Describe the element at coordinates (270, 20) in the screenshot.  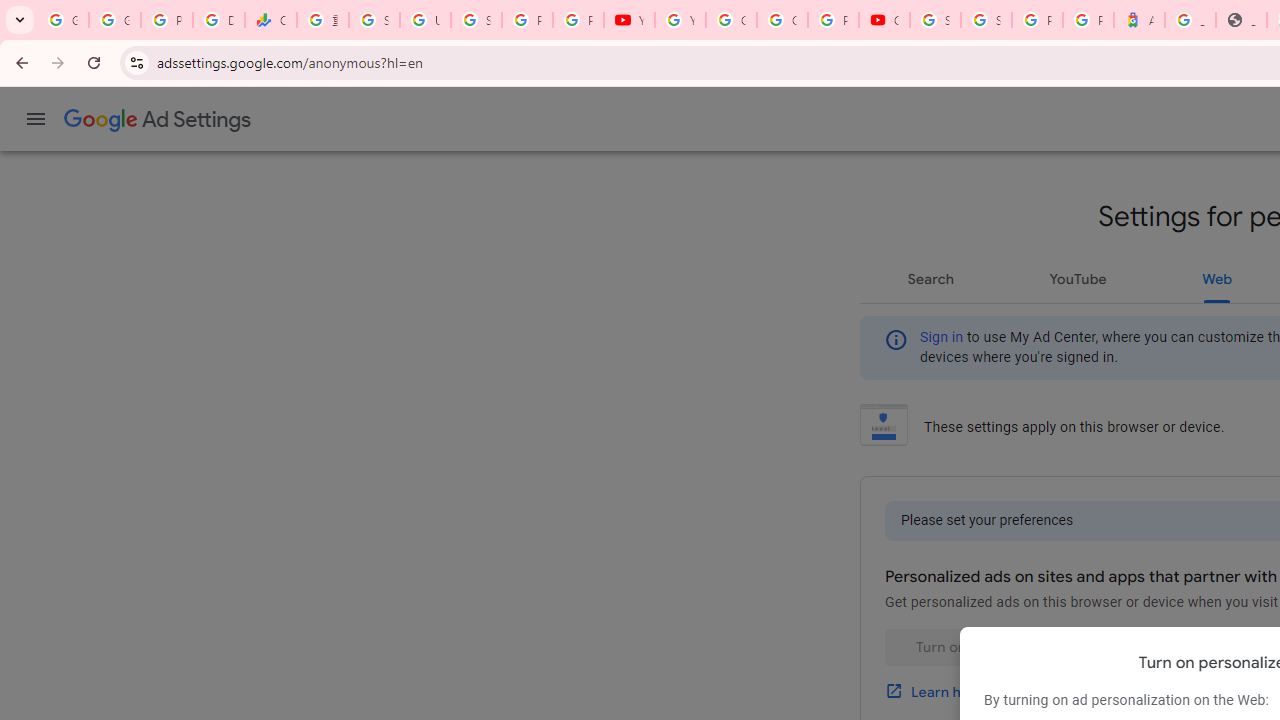
I see `Currencies - Google Finance` at that location.